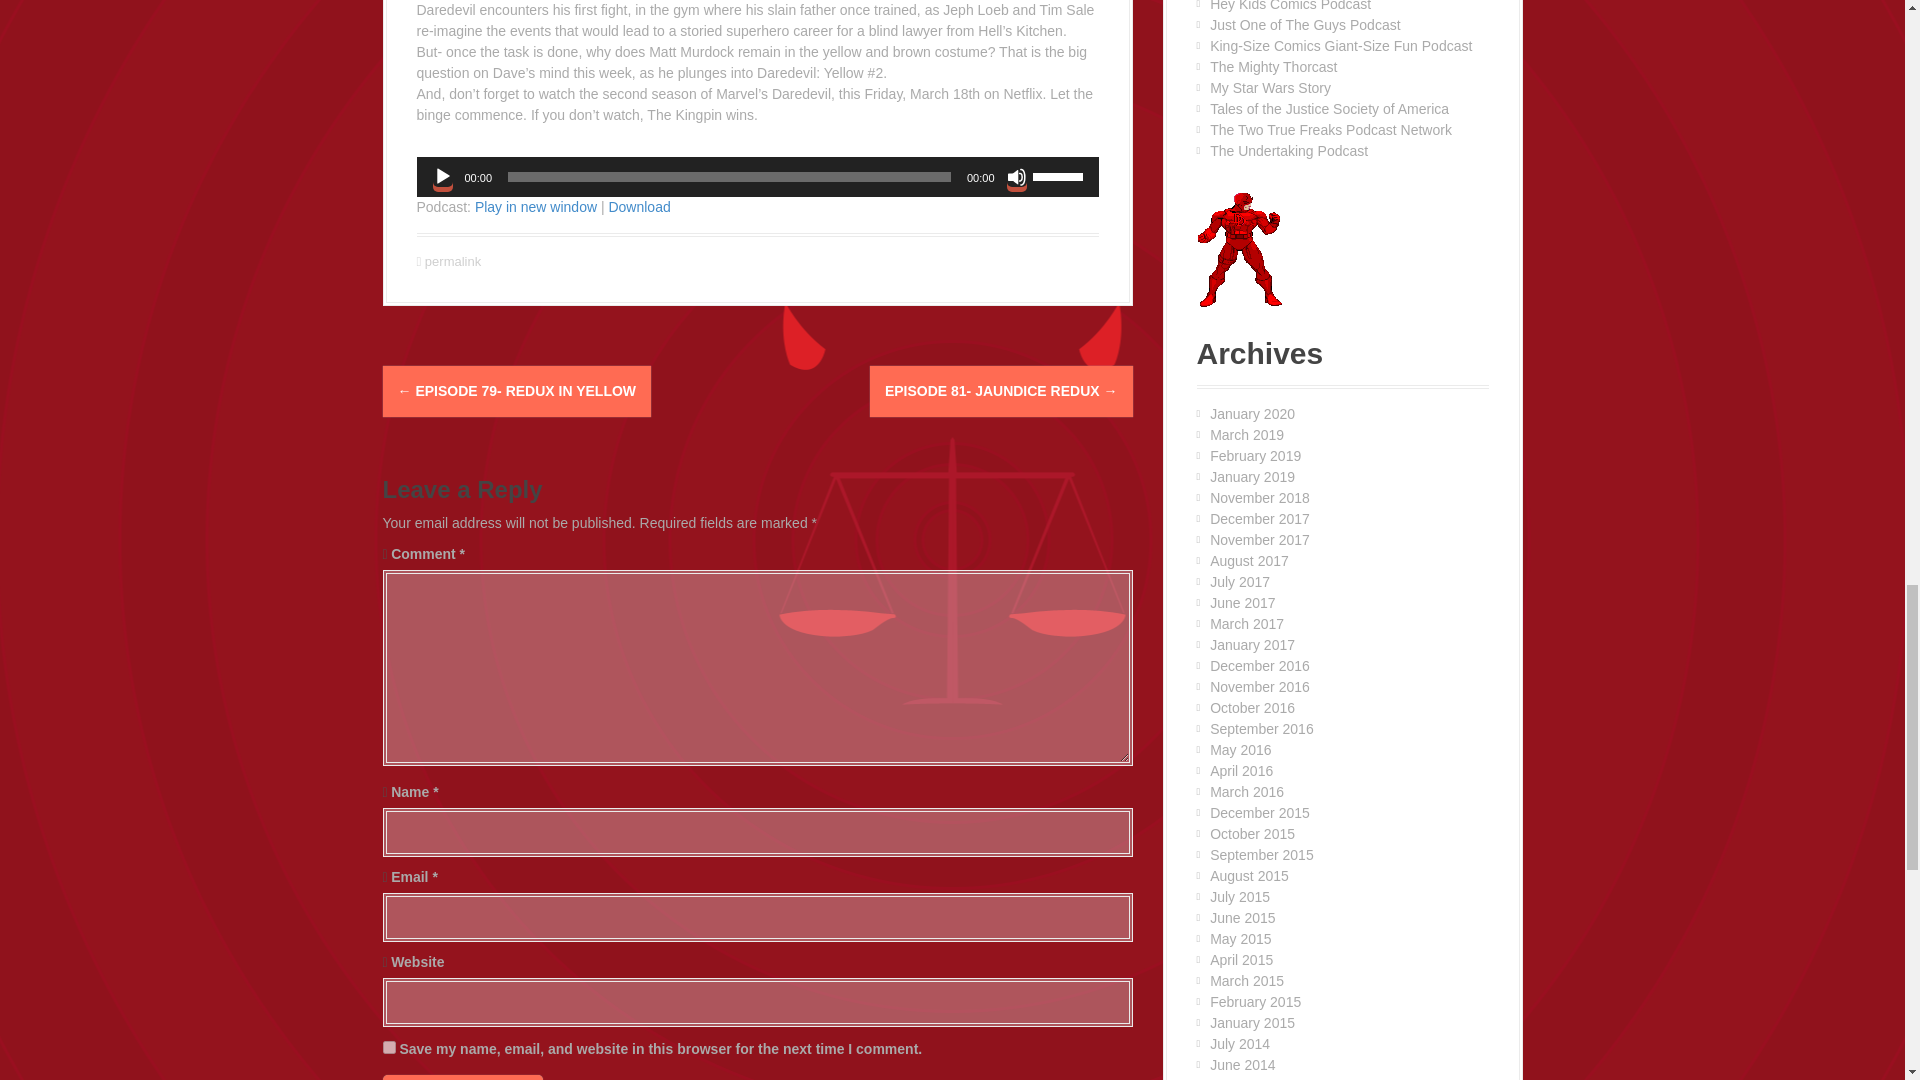 This screenshot has height=1080, width=1920. Describe the element at coordinates (639, 206) in the screenshot. I see `Download` at that location.